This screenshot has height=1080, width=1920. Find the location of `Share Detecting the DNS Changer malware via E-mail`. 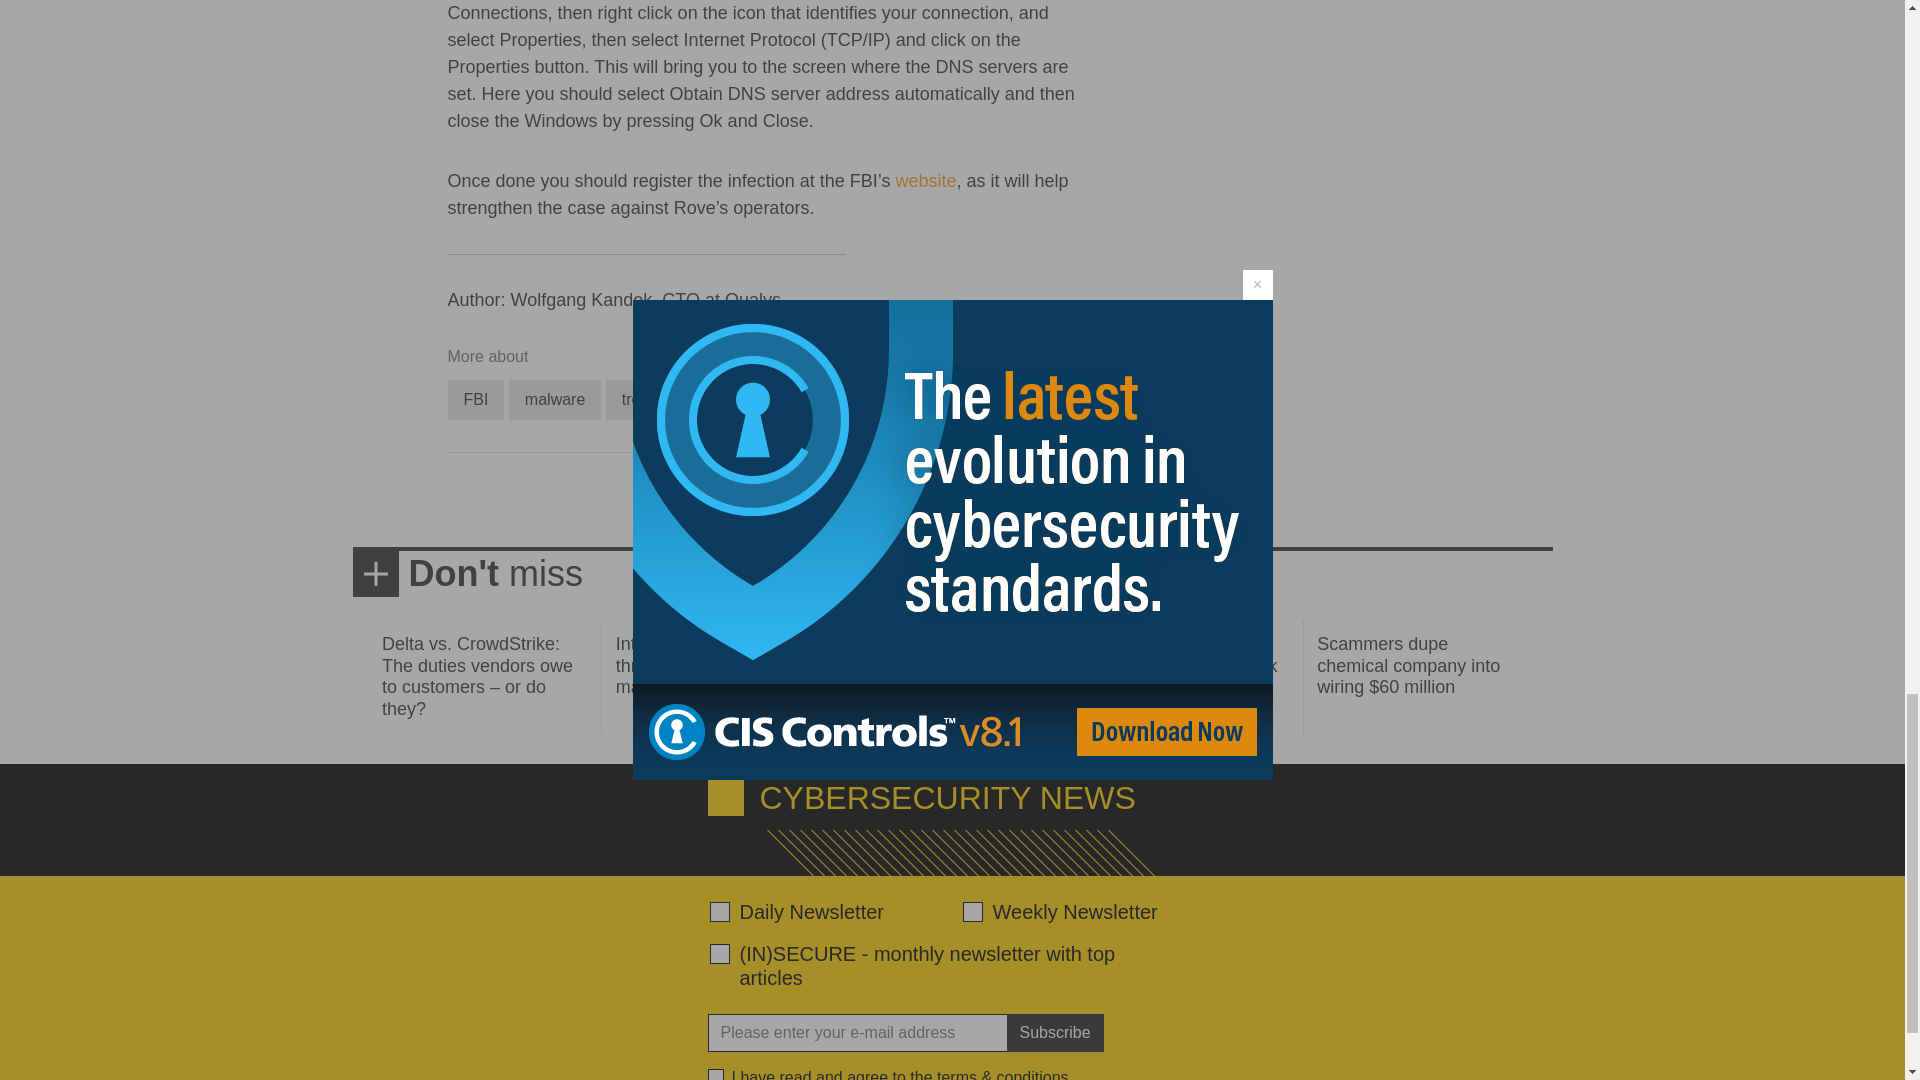

Share Detecting the DNS Changer malware via E-mail is located at coordinates (848, 500).